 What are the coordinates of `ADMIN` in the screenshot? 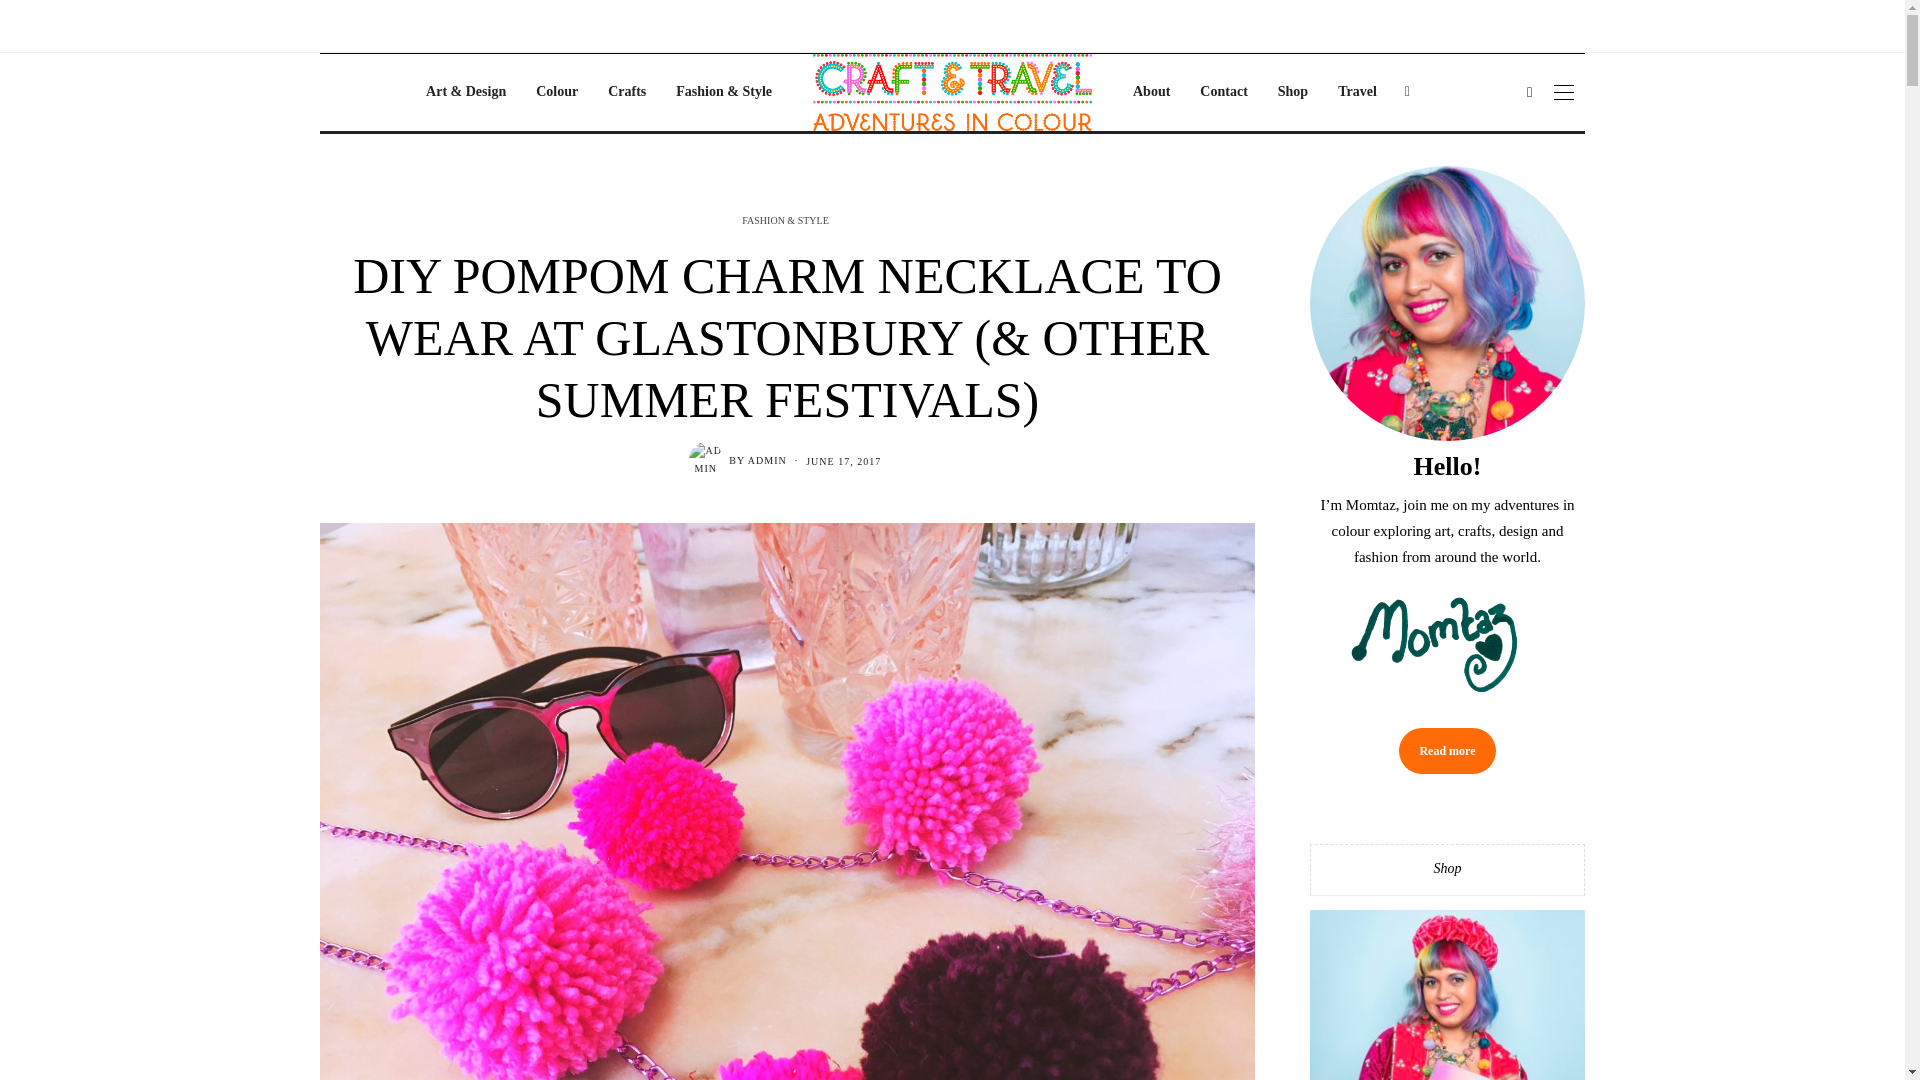 It's located at (768, 460).